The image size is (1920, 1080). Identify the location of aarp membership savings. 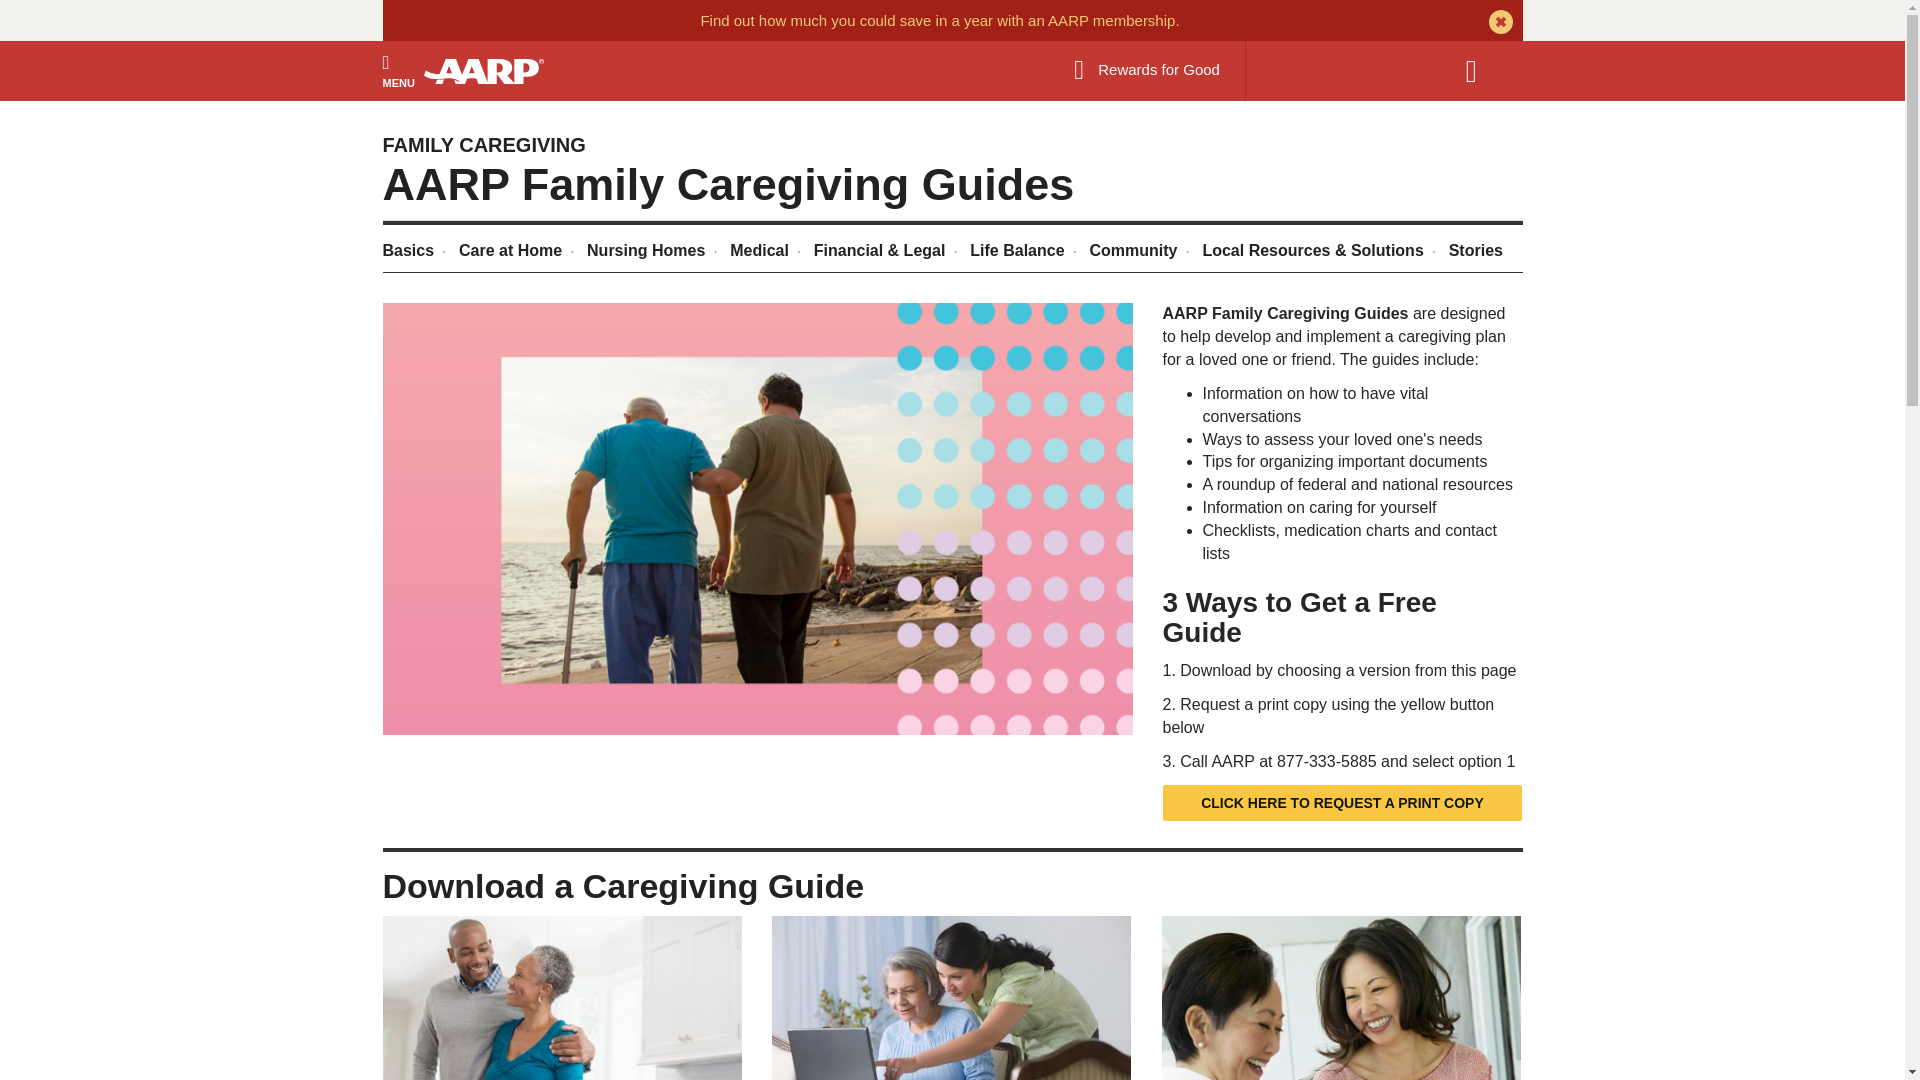
(939, 20).